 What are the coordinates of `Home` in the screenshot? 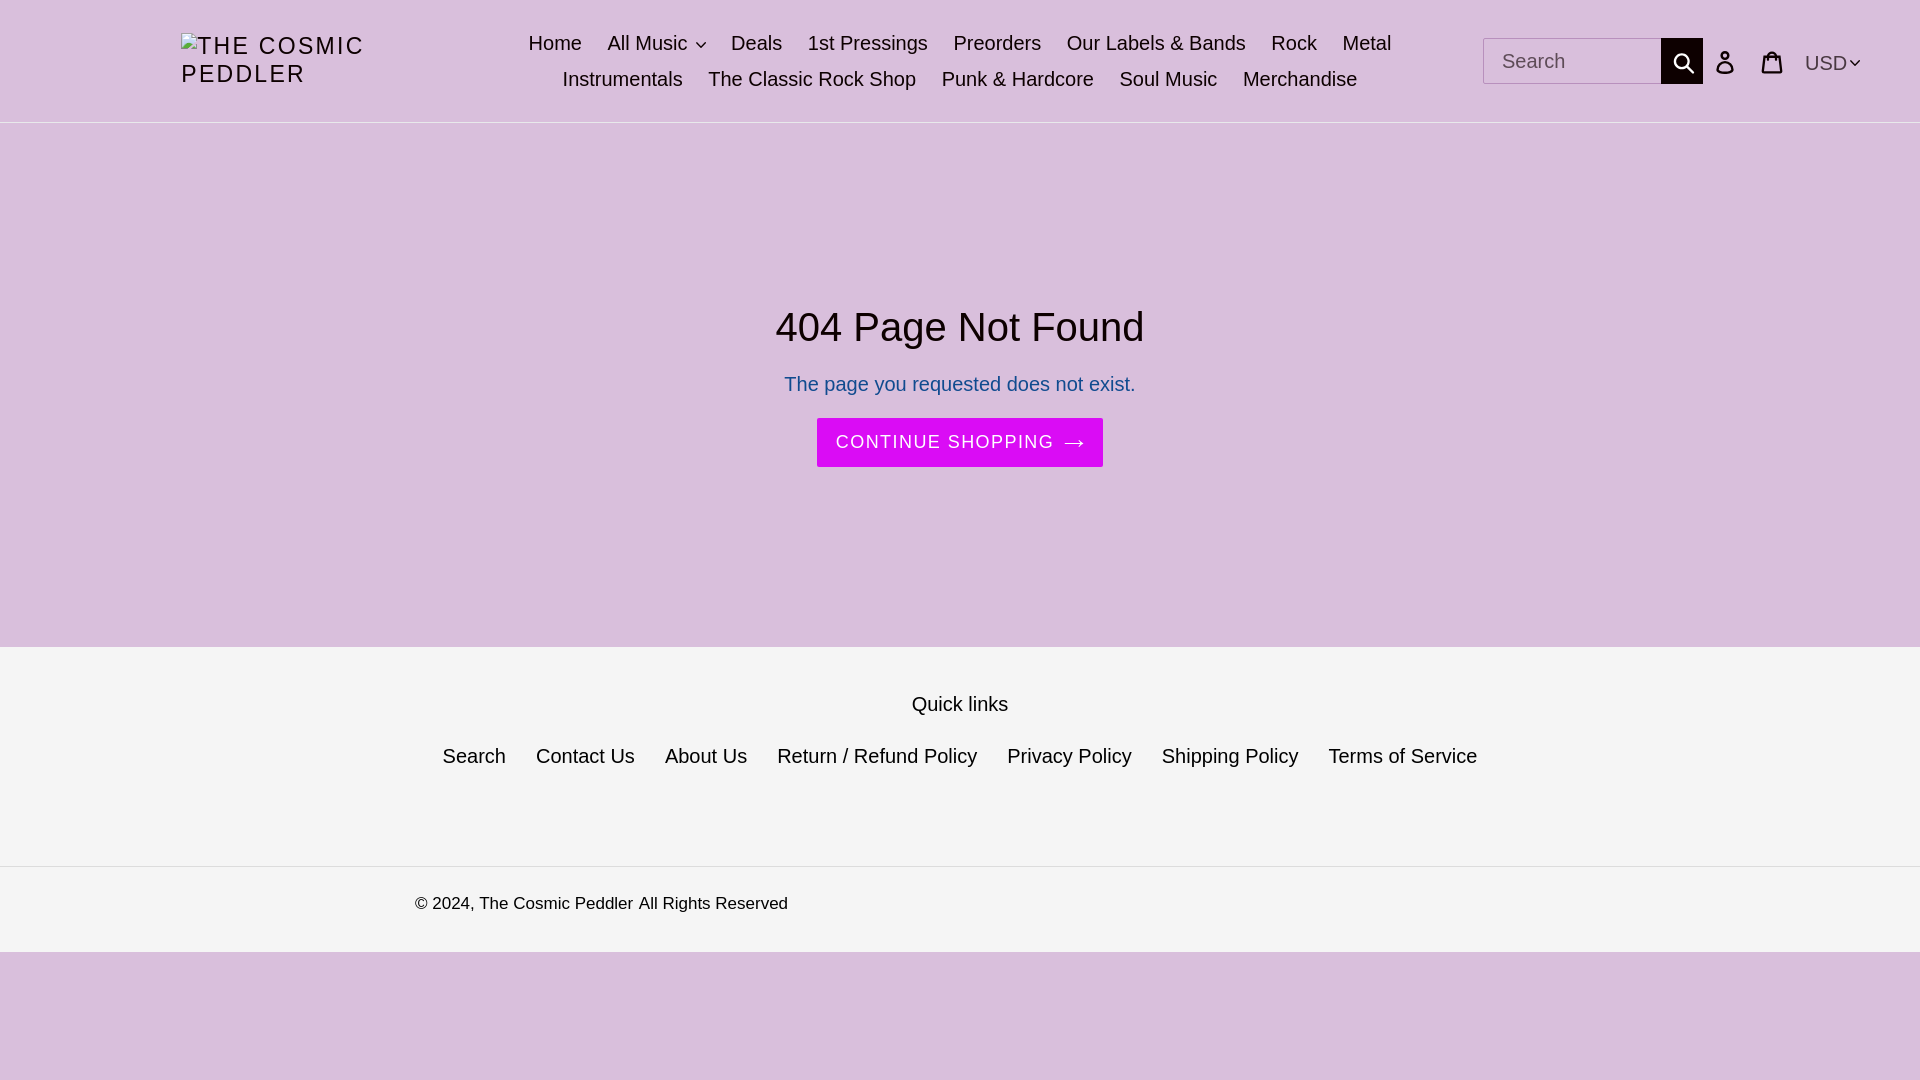 It's located at (554, 42).